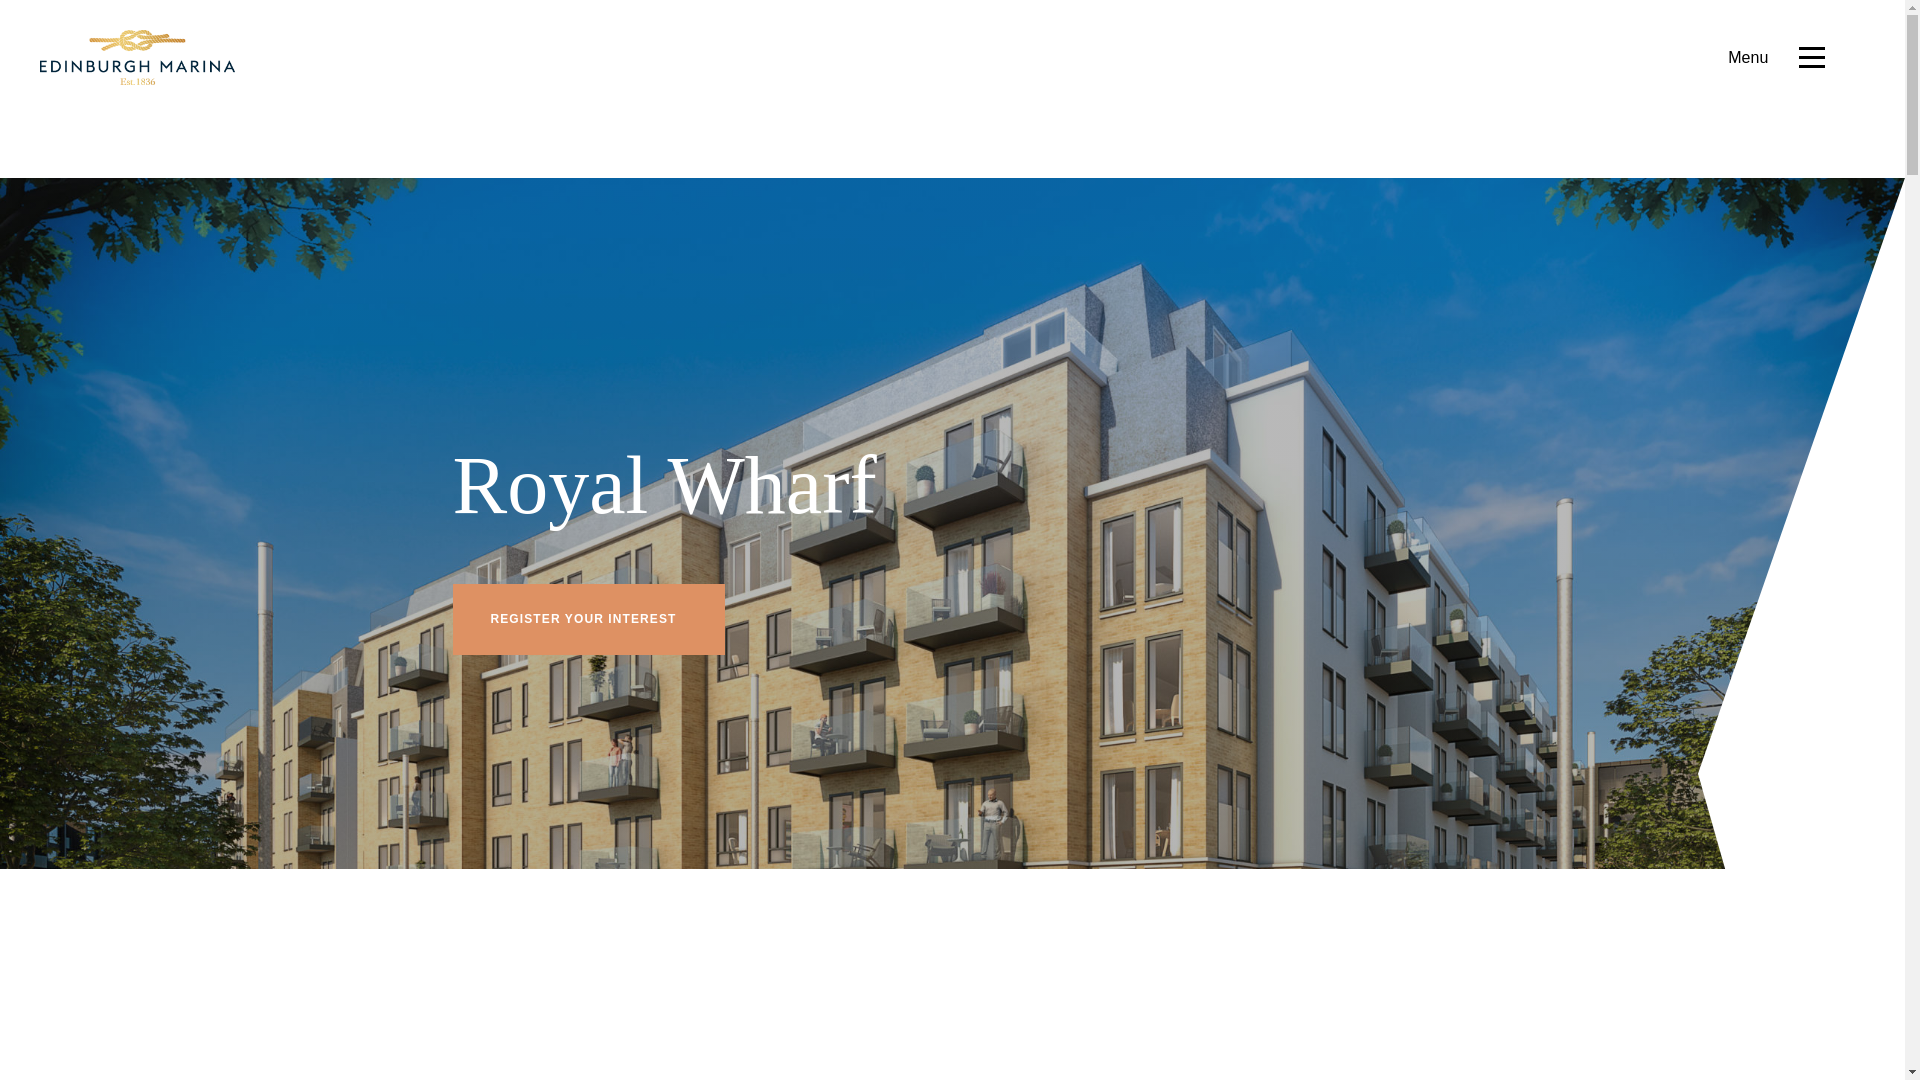 Image resolution: width=1920 pixels, height=1080 pixels. I want to click on Menu, so click(1776, 58).